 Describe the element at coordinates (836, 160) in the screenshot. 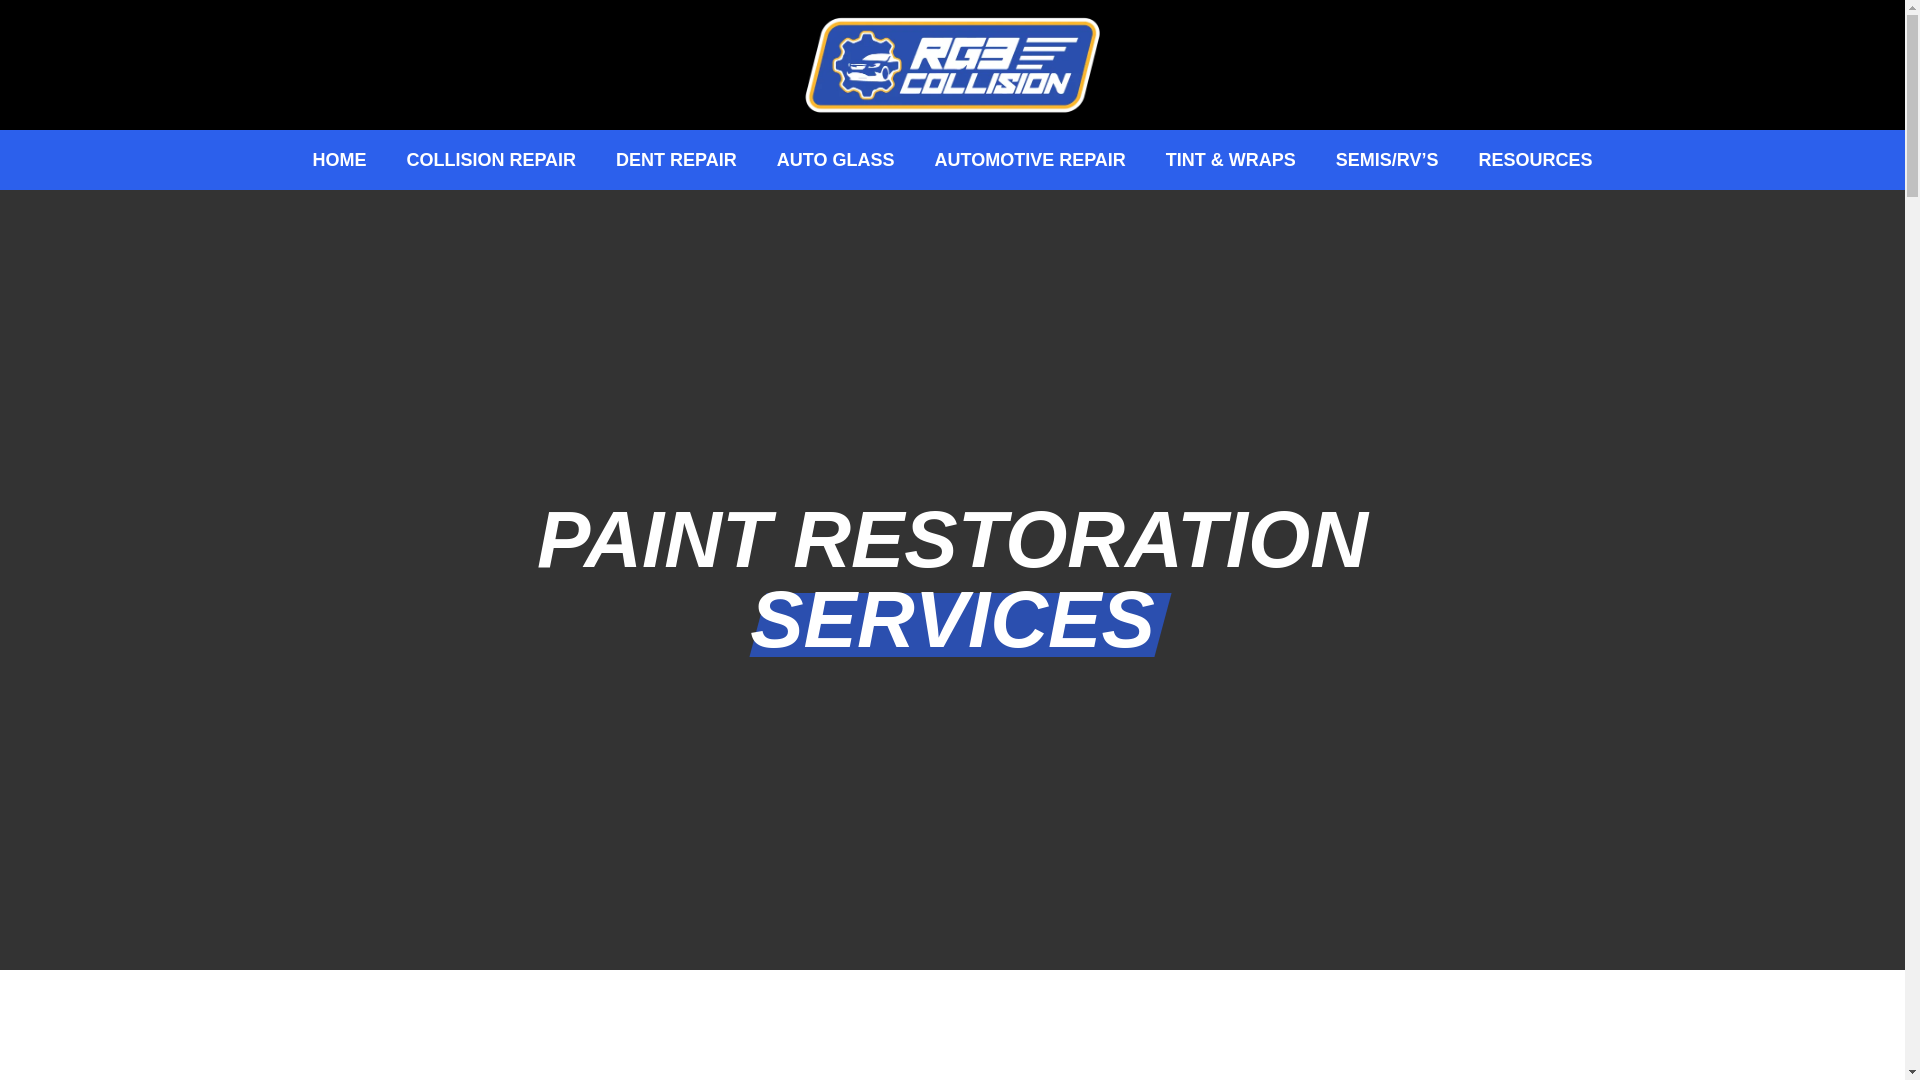

I see `AUTO GLASS` at that location.